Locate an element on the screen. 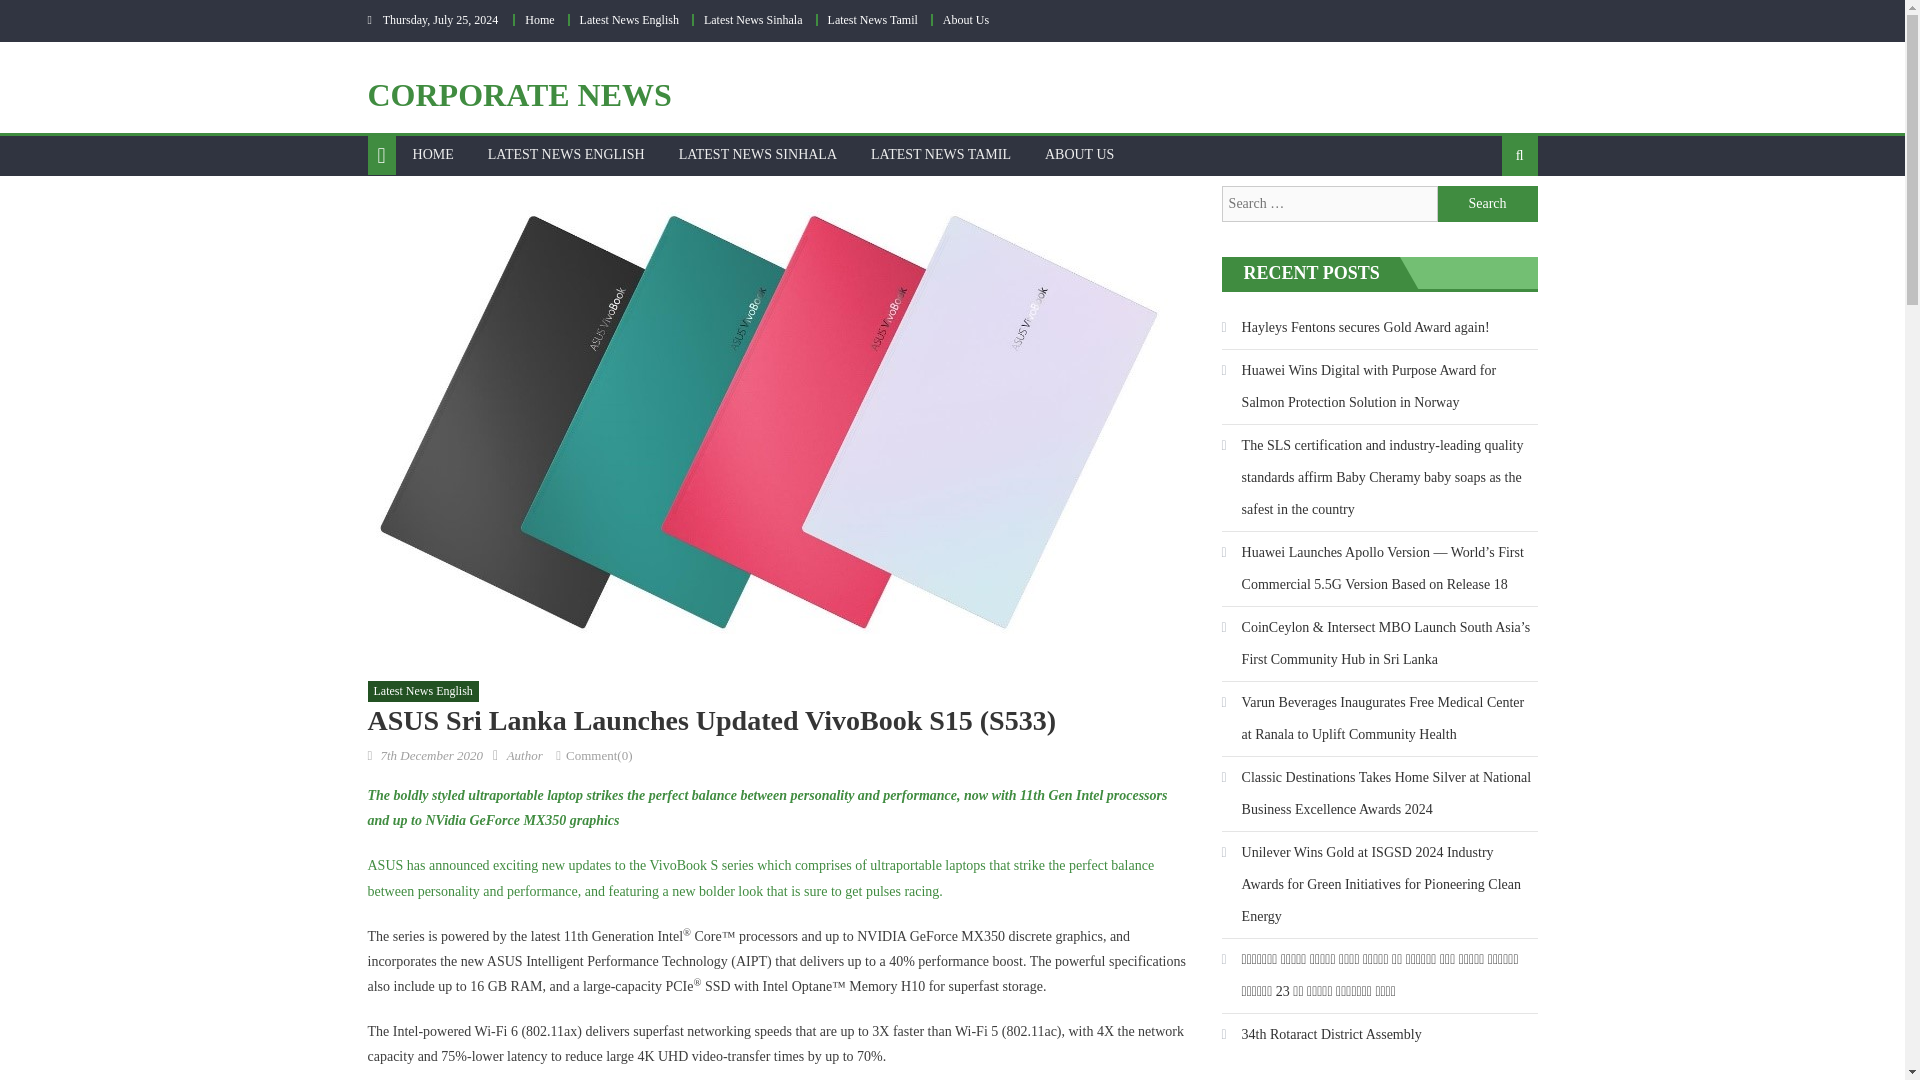  Latest News English is located at coordinates (629, 20).